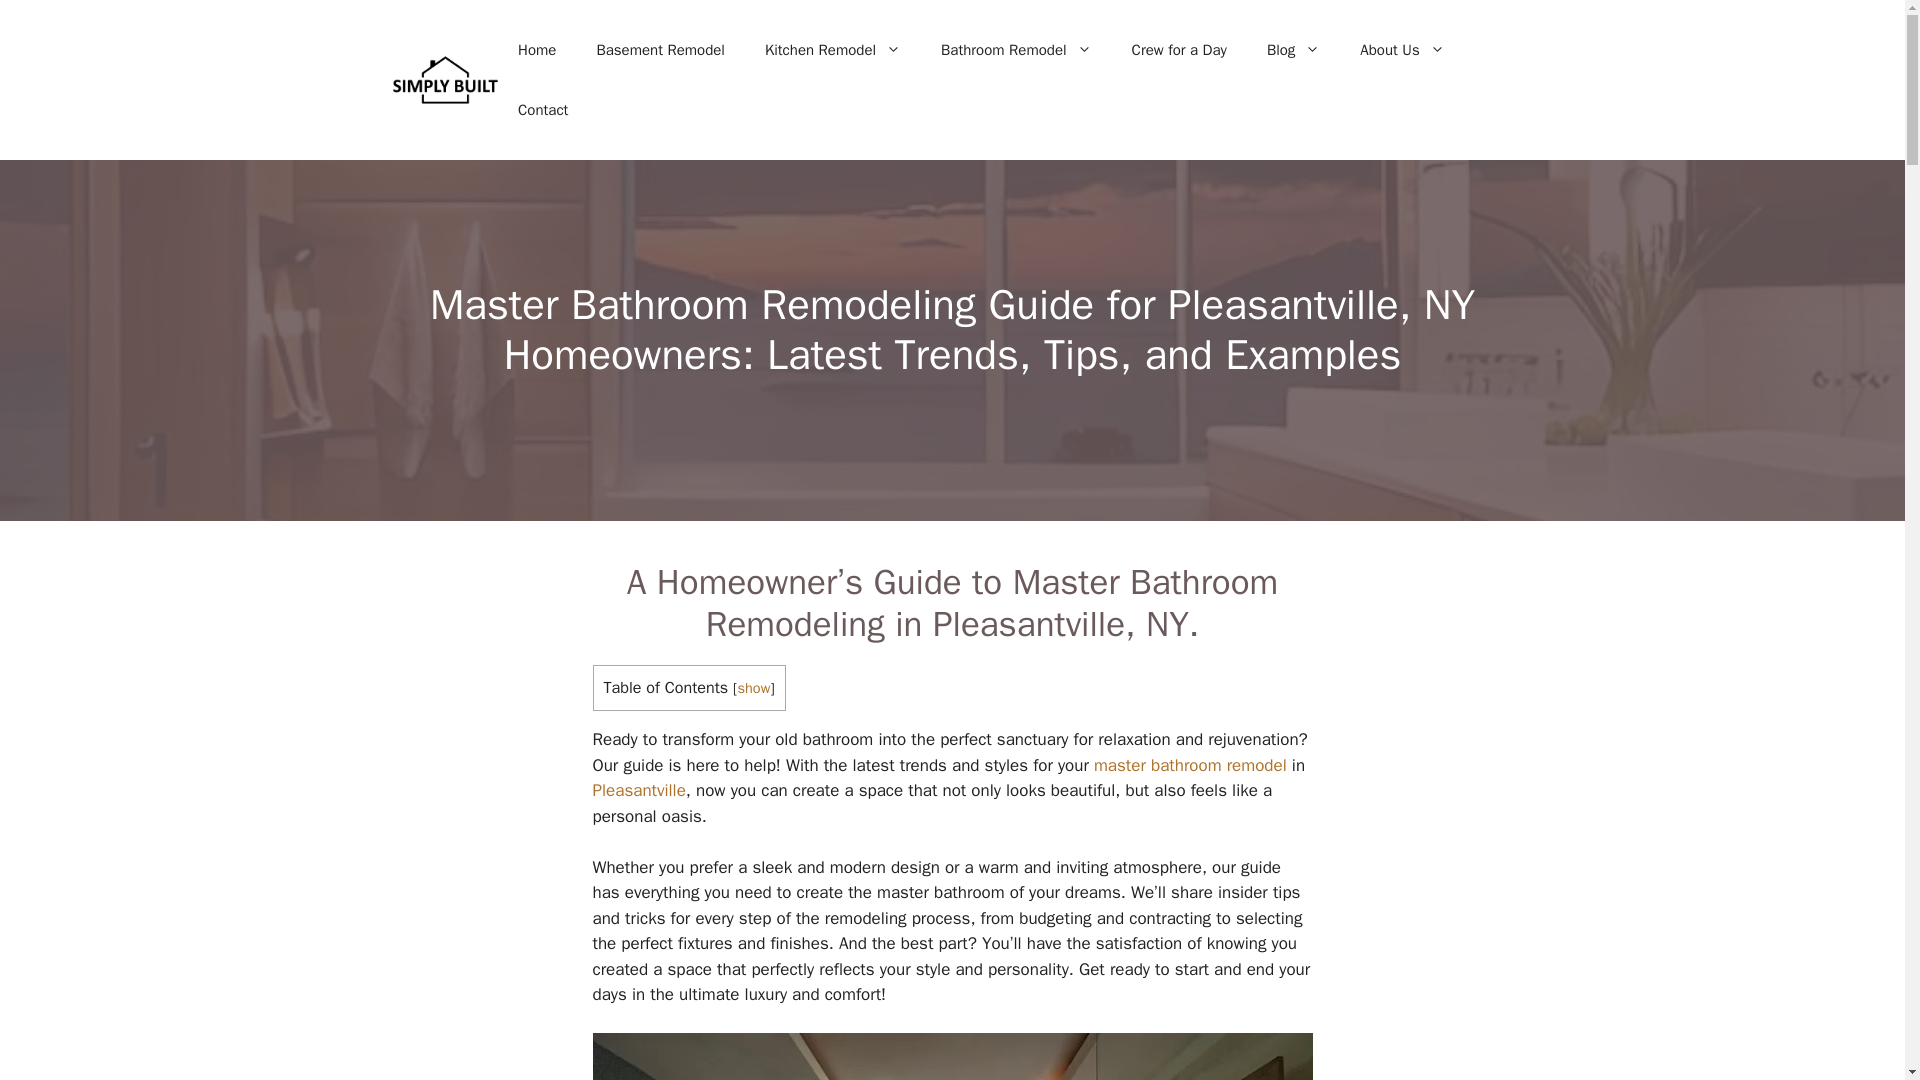  I want to click on Blog, so click(1293, 50).